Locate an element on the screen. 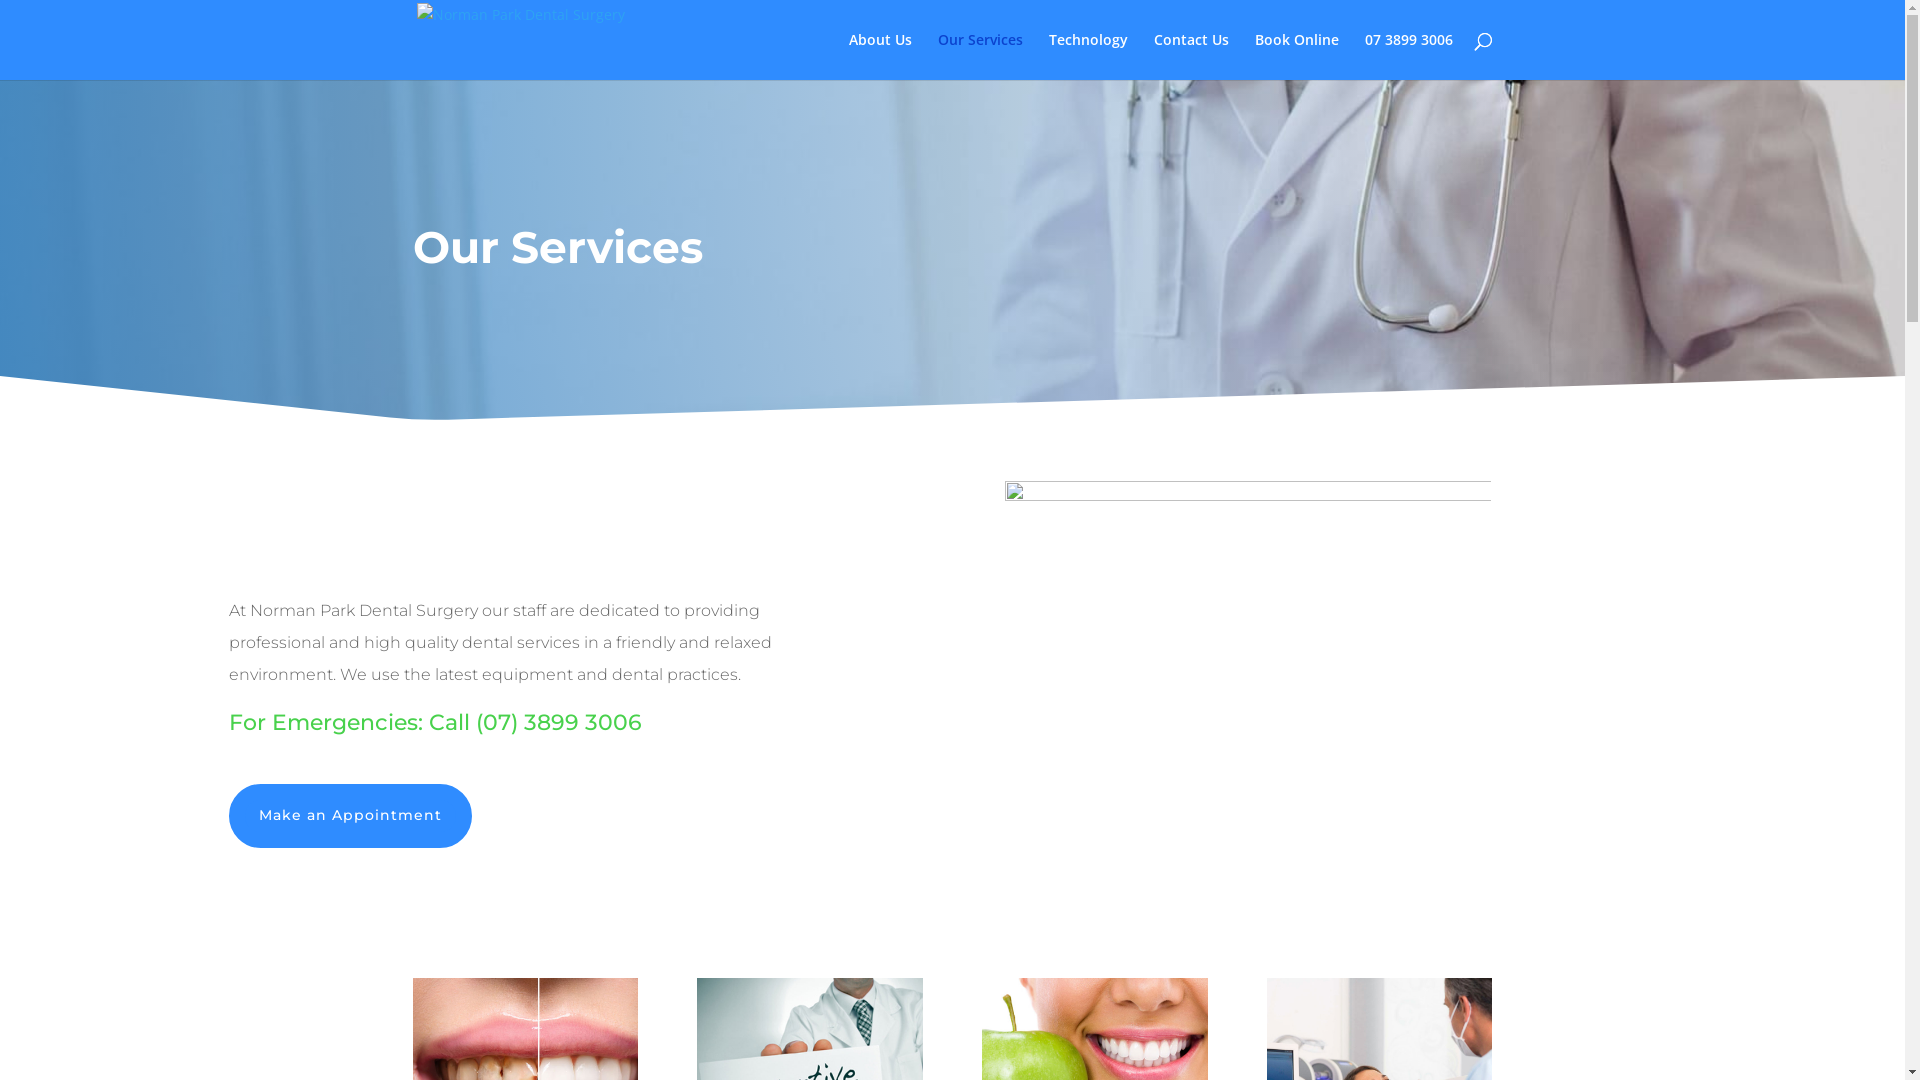 The width and height of the screenshot is (1920, 1080). Technology is located at coordinates (1088, 56).